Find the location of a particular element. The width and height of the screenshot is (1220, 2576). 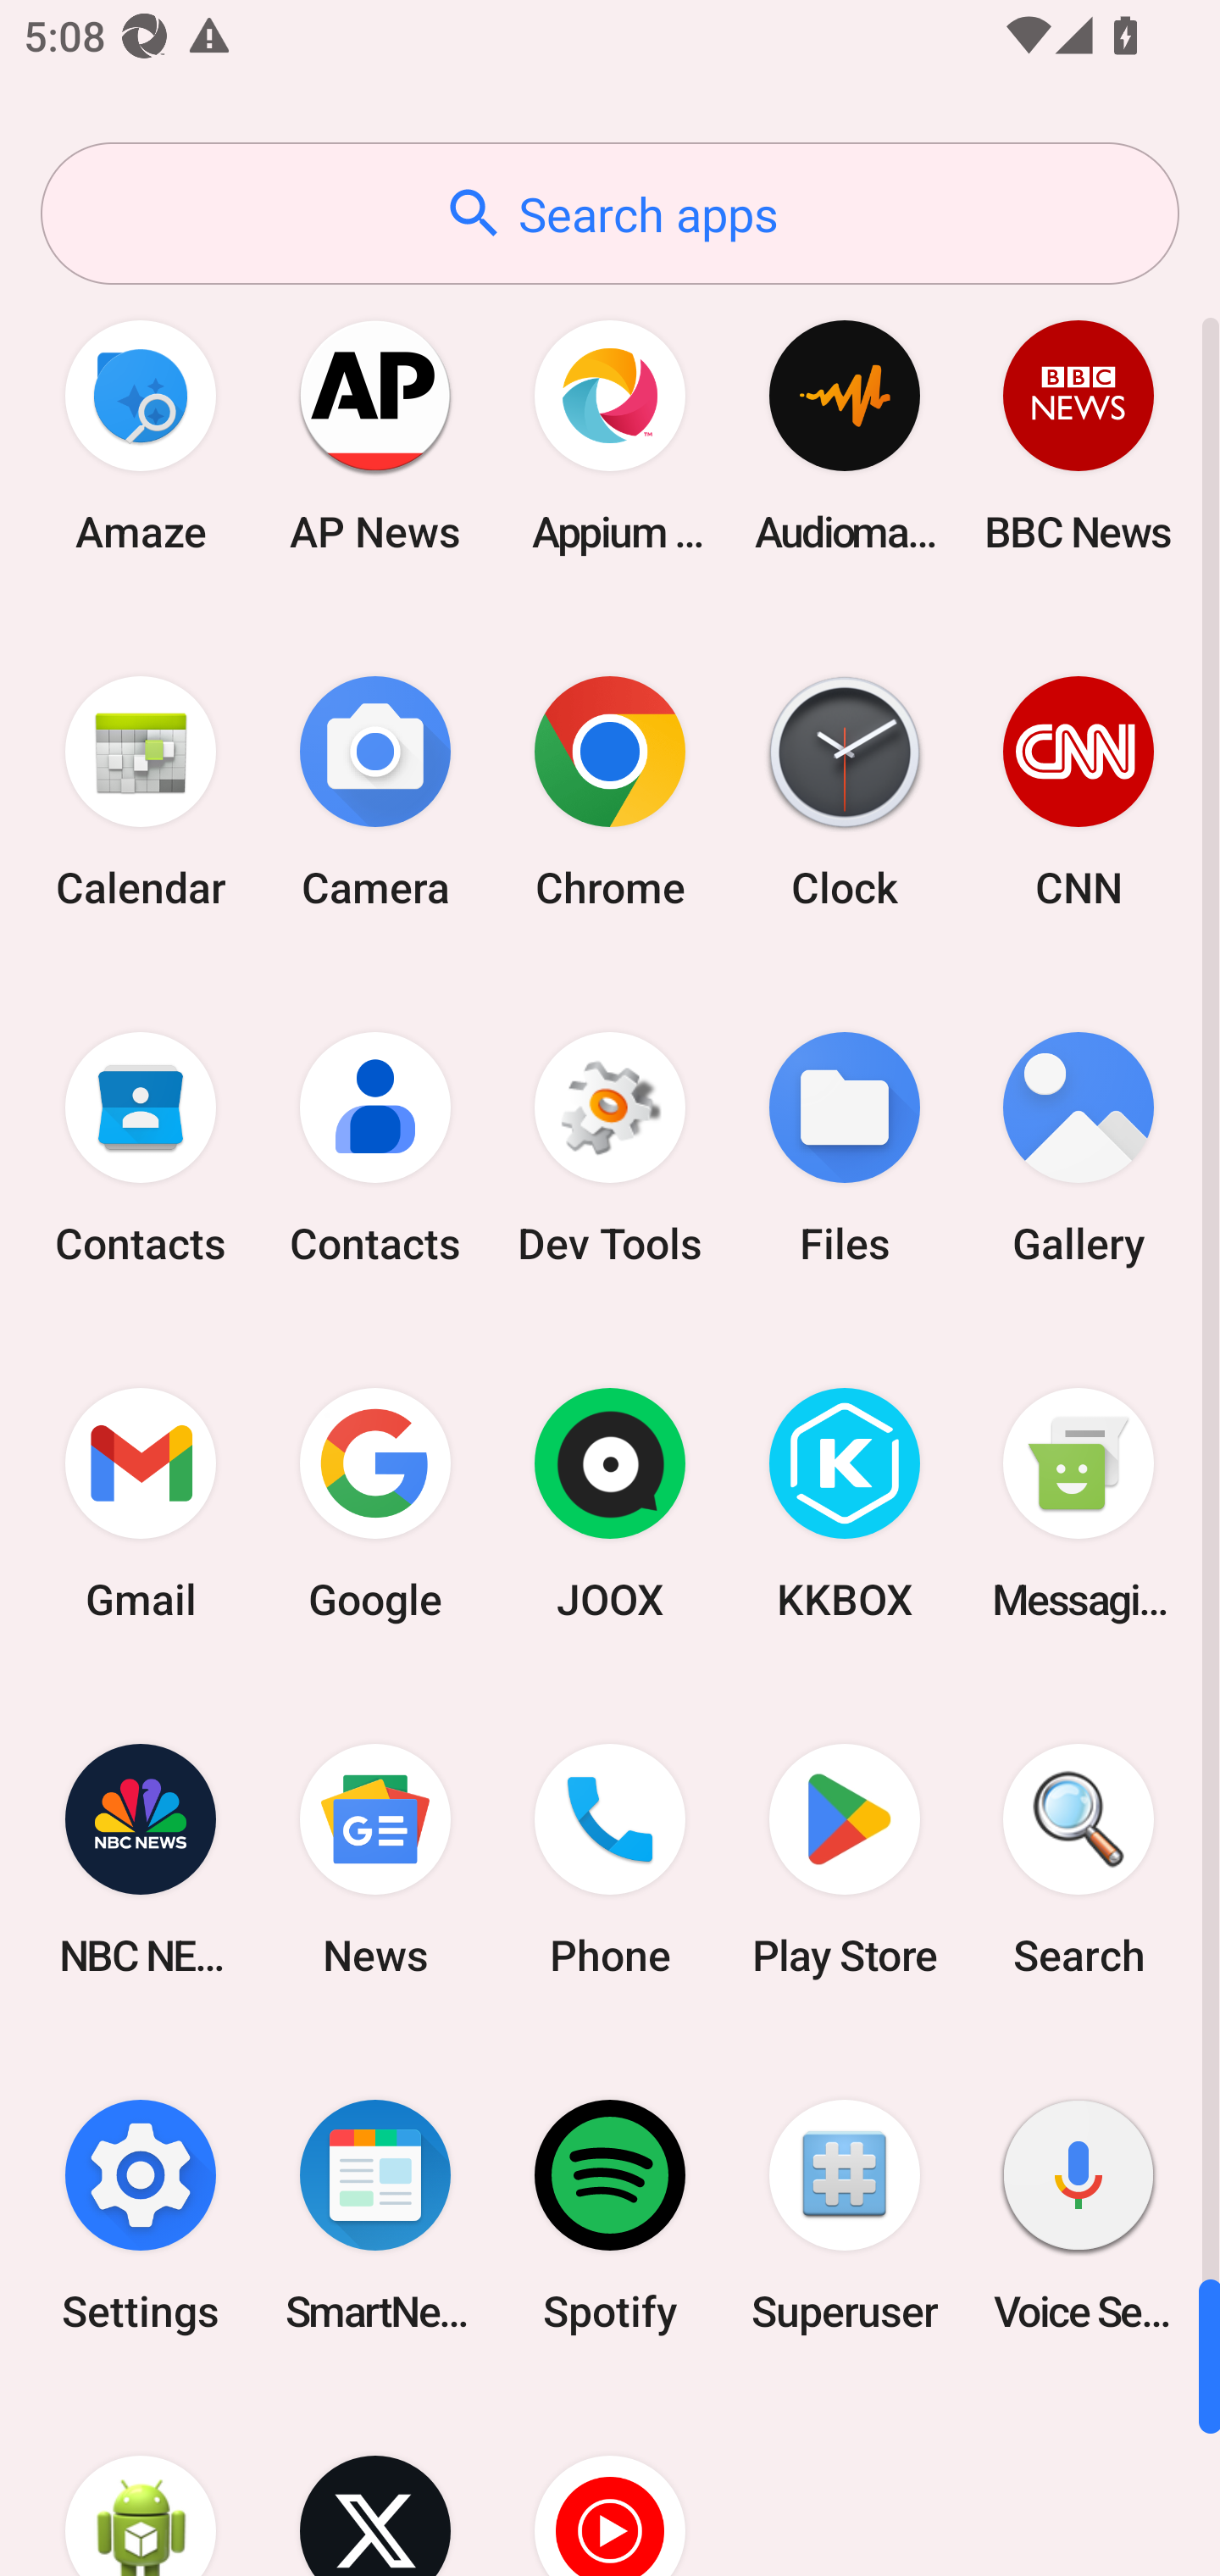

JOOX is located at coordinates (610, 1504).